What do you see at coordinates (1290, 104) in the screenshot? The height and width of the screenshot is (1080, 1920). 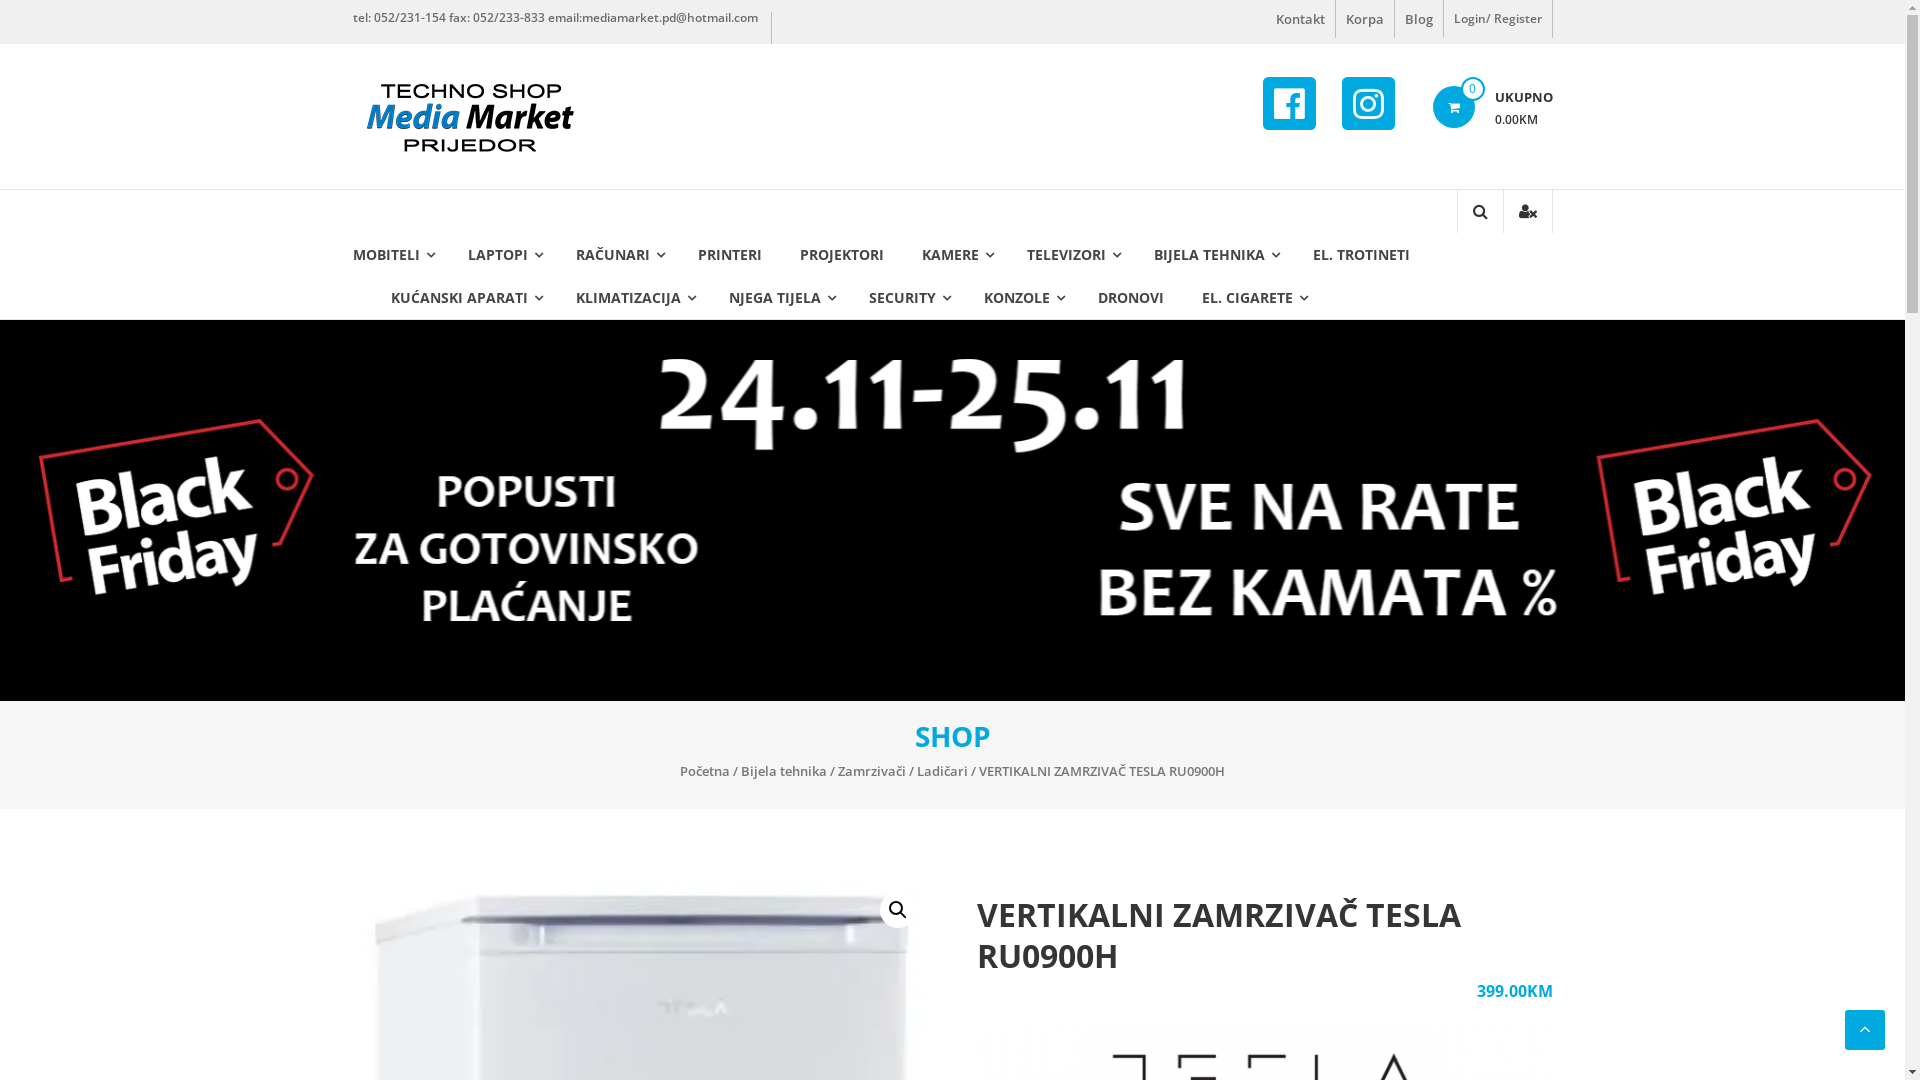 I see `Facebook` at bounding box center [1290, 104].